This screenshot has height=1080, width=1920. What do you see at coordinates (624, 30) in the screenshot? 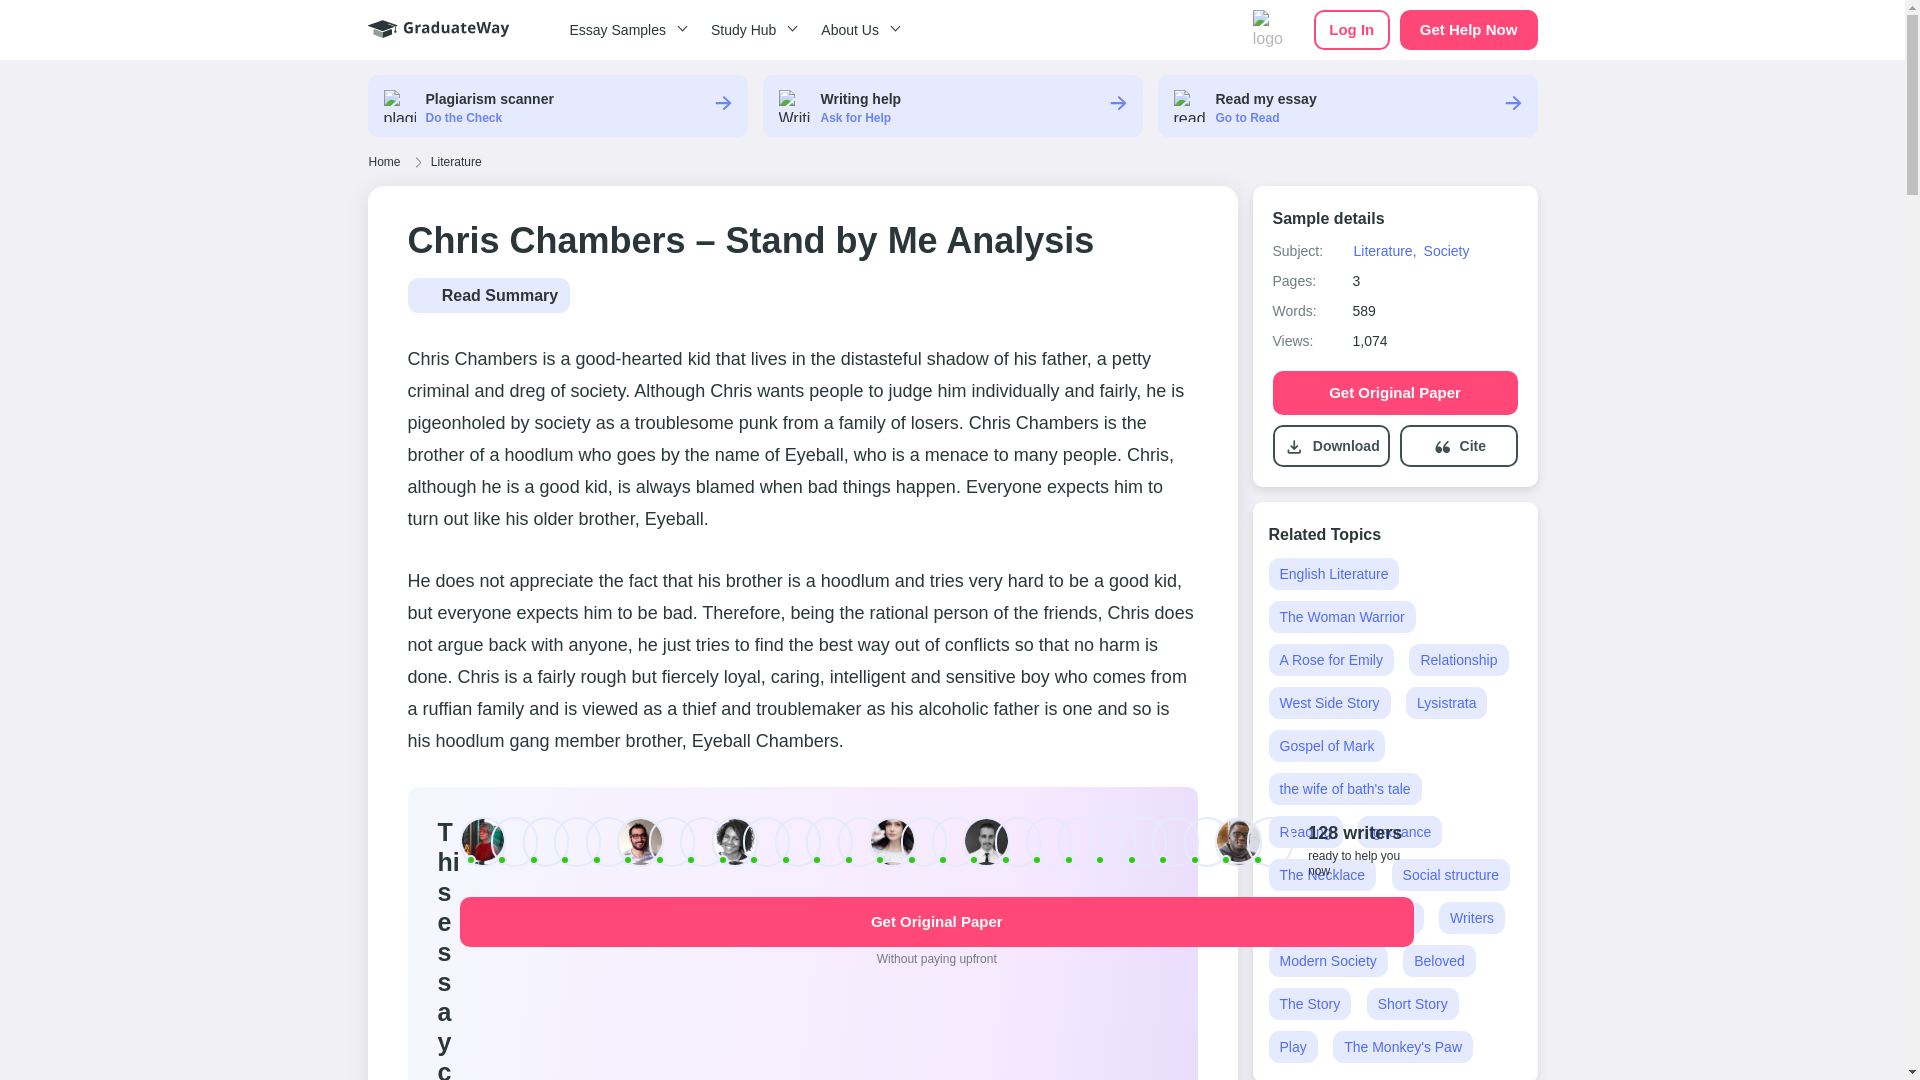
I see `Essay Samples` at bounding box center [624, 30].